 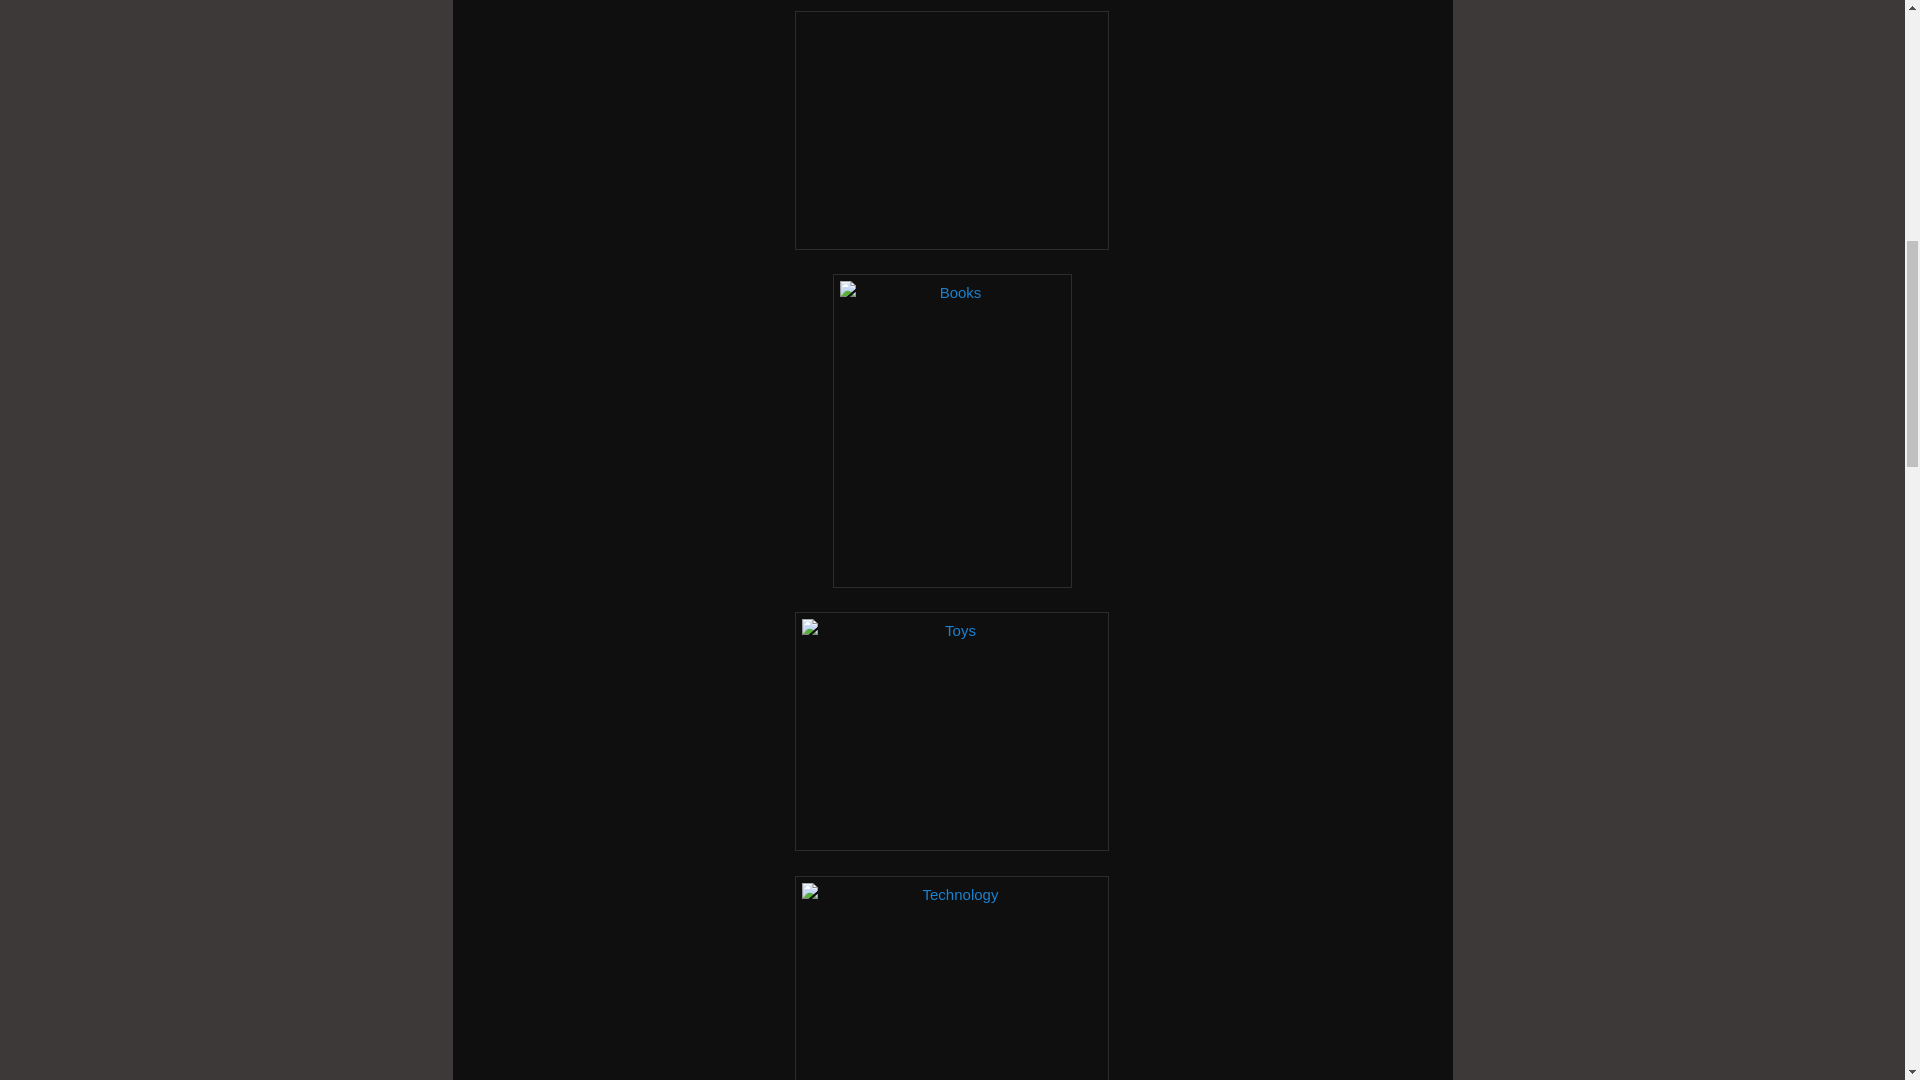 What do you see at coordinates (952, 978) in the screenshot?
I see `Technology` at bounding box center [952, 978].